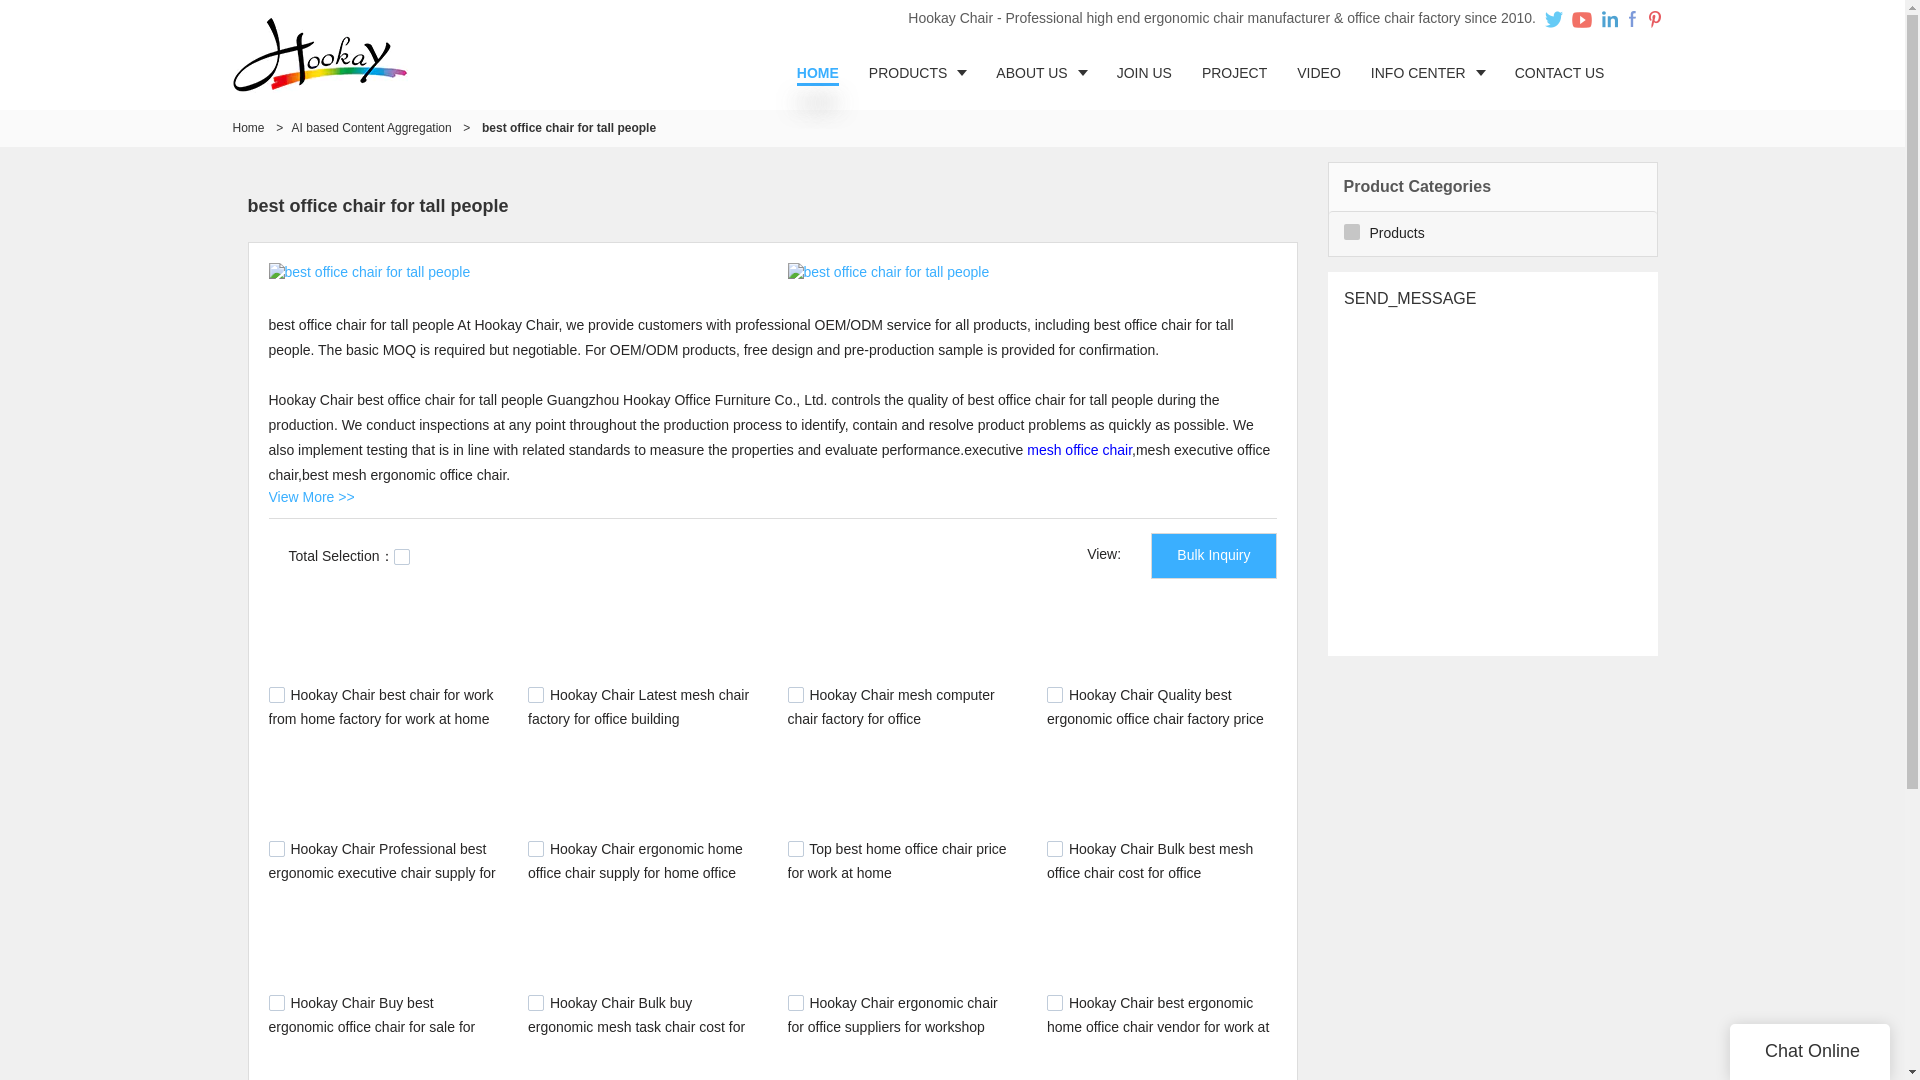 Image resolution: width=1920 pixels, height=1080 pixels. Describe the element at coordinates (638, 706) in the screenshot. I see `Hookay Chair Latest mesh chair factory for office building` at that location.